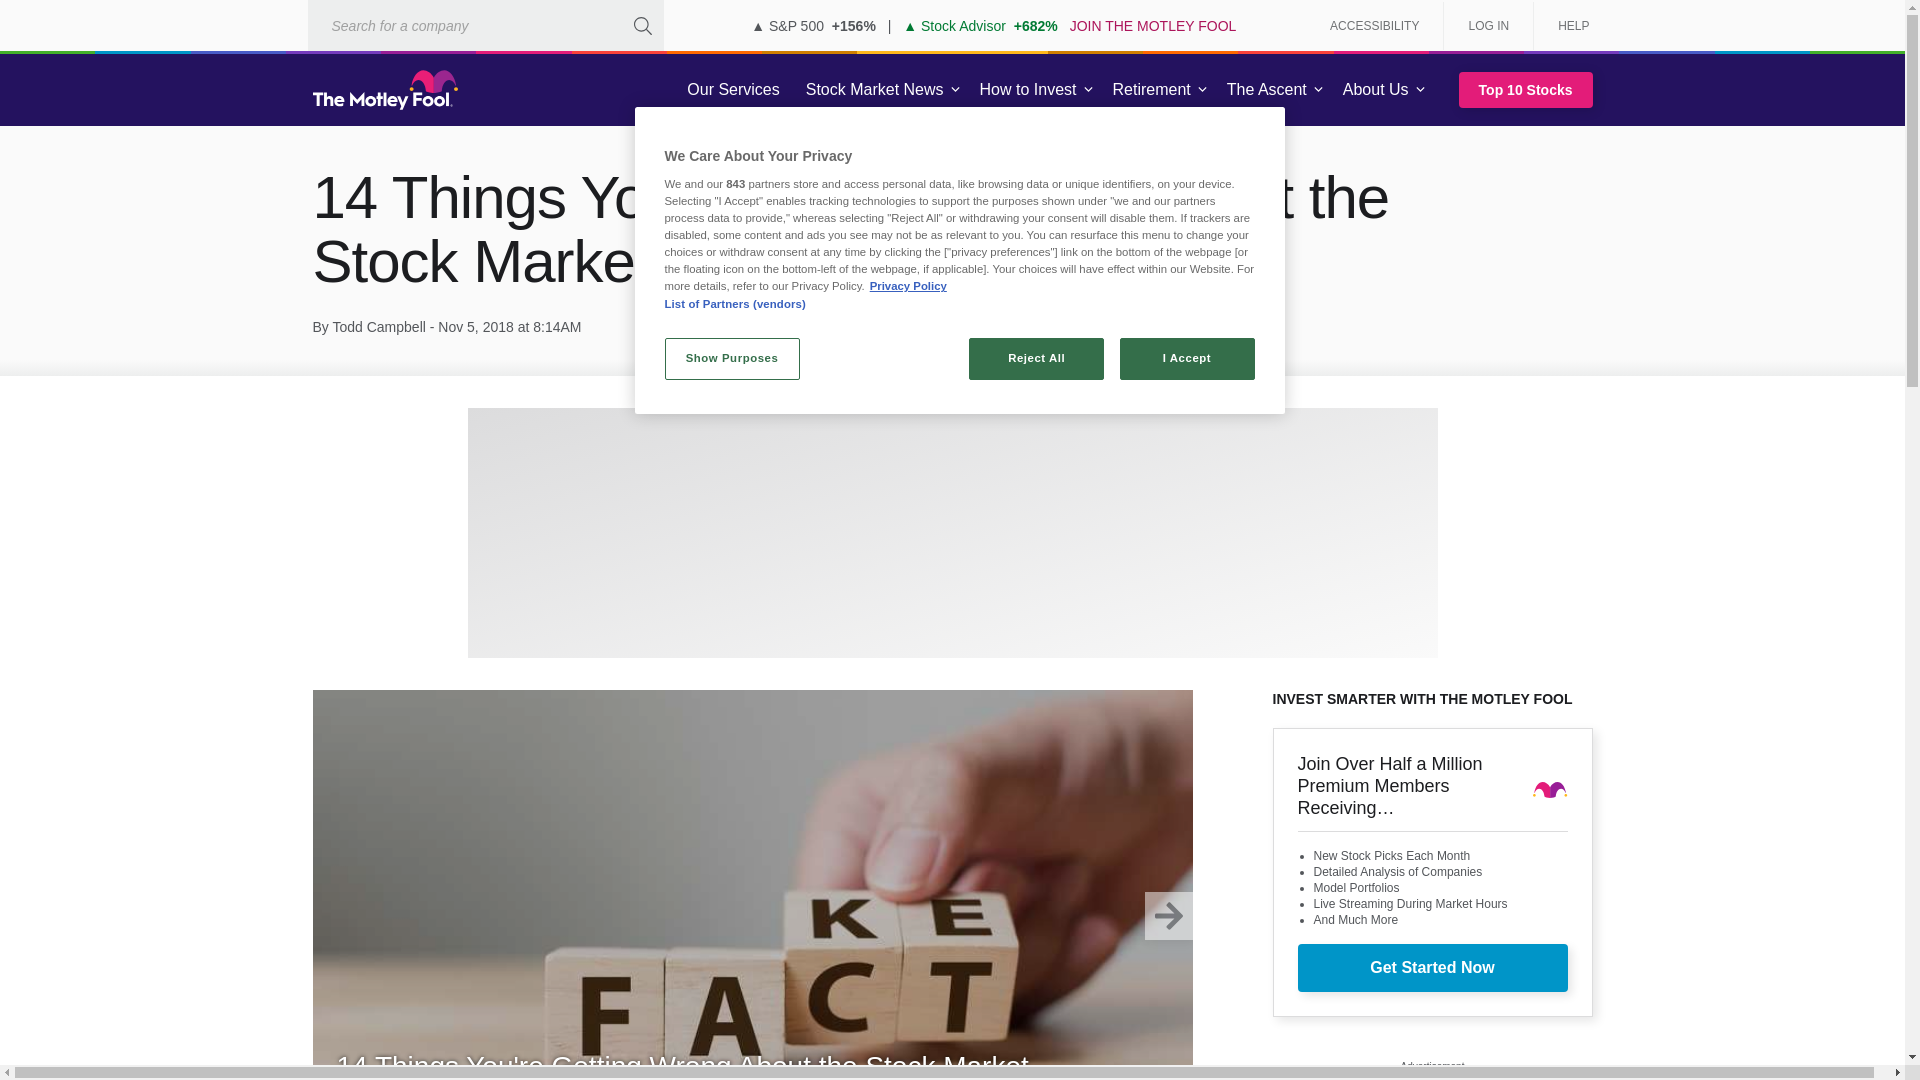  I want to click on How to Invest, so click(1028, 90).